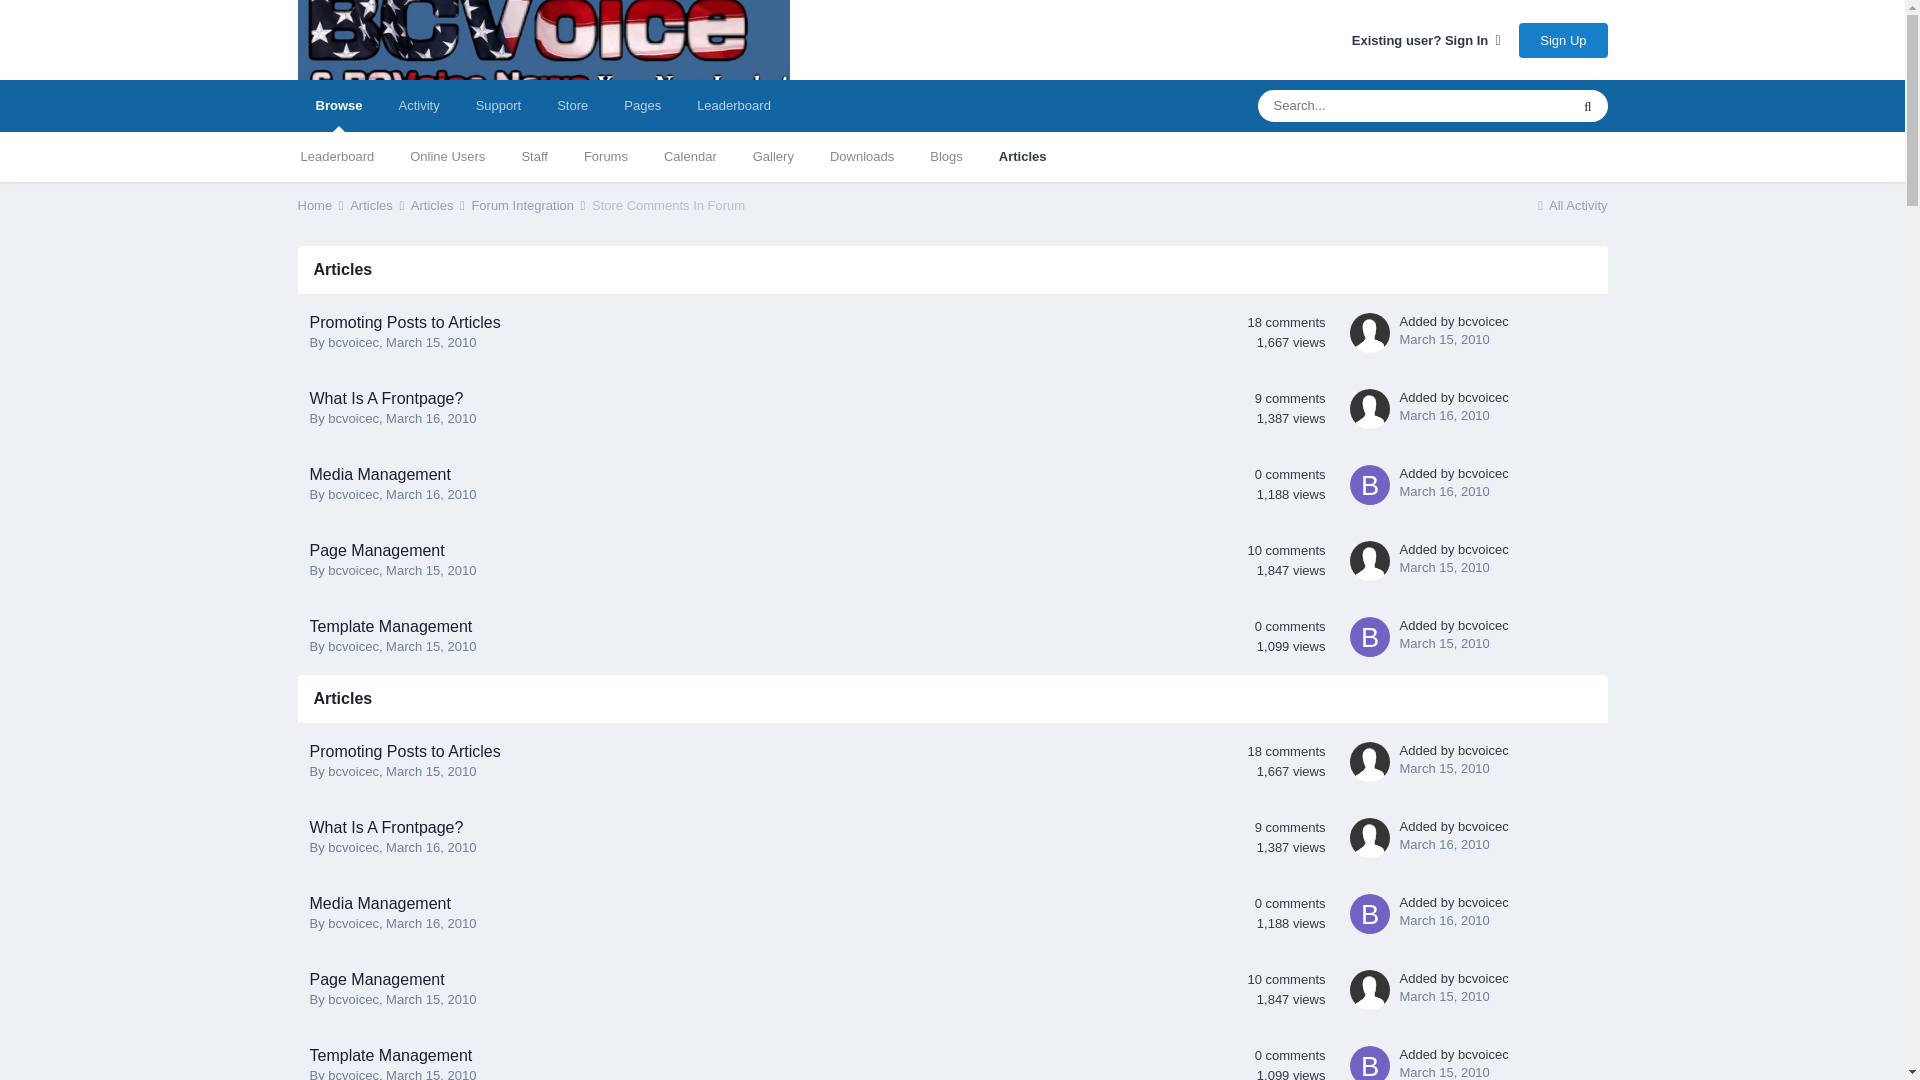 Image resolution: width=1920 pixels, height=1080 pixels. I want to click on Go to bcvoicec's profile, so click(1370, 484).